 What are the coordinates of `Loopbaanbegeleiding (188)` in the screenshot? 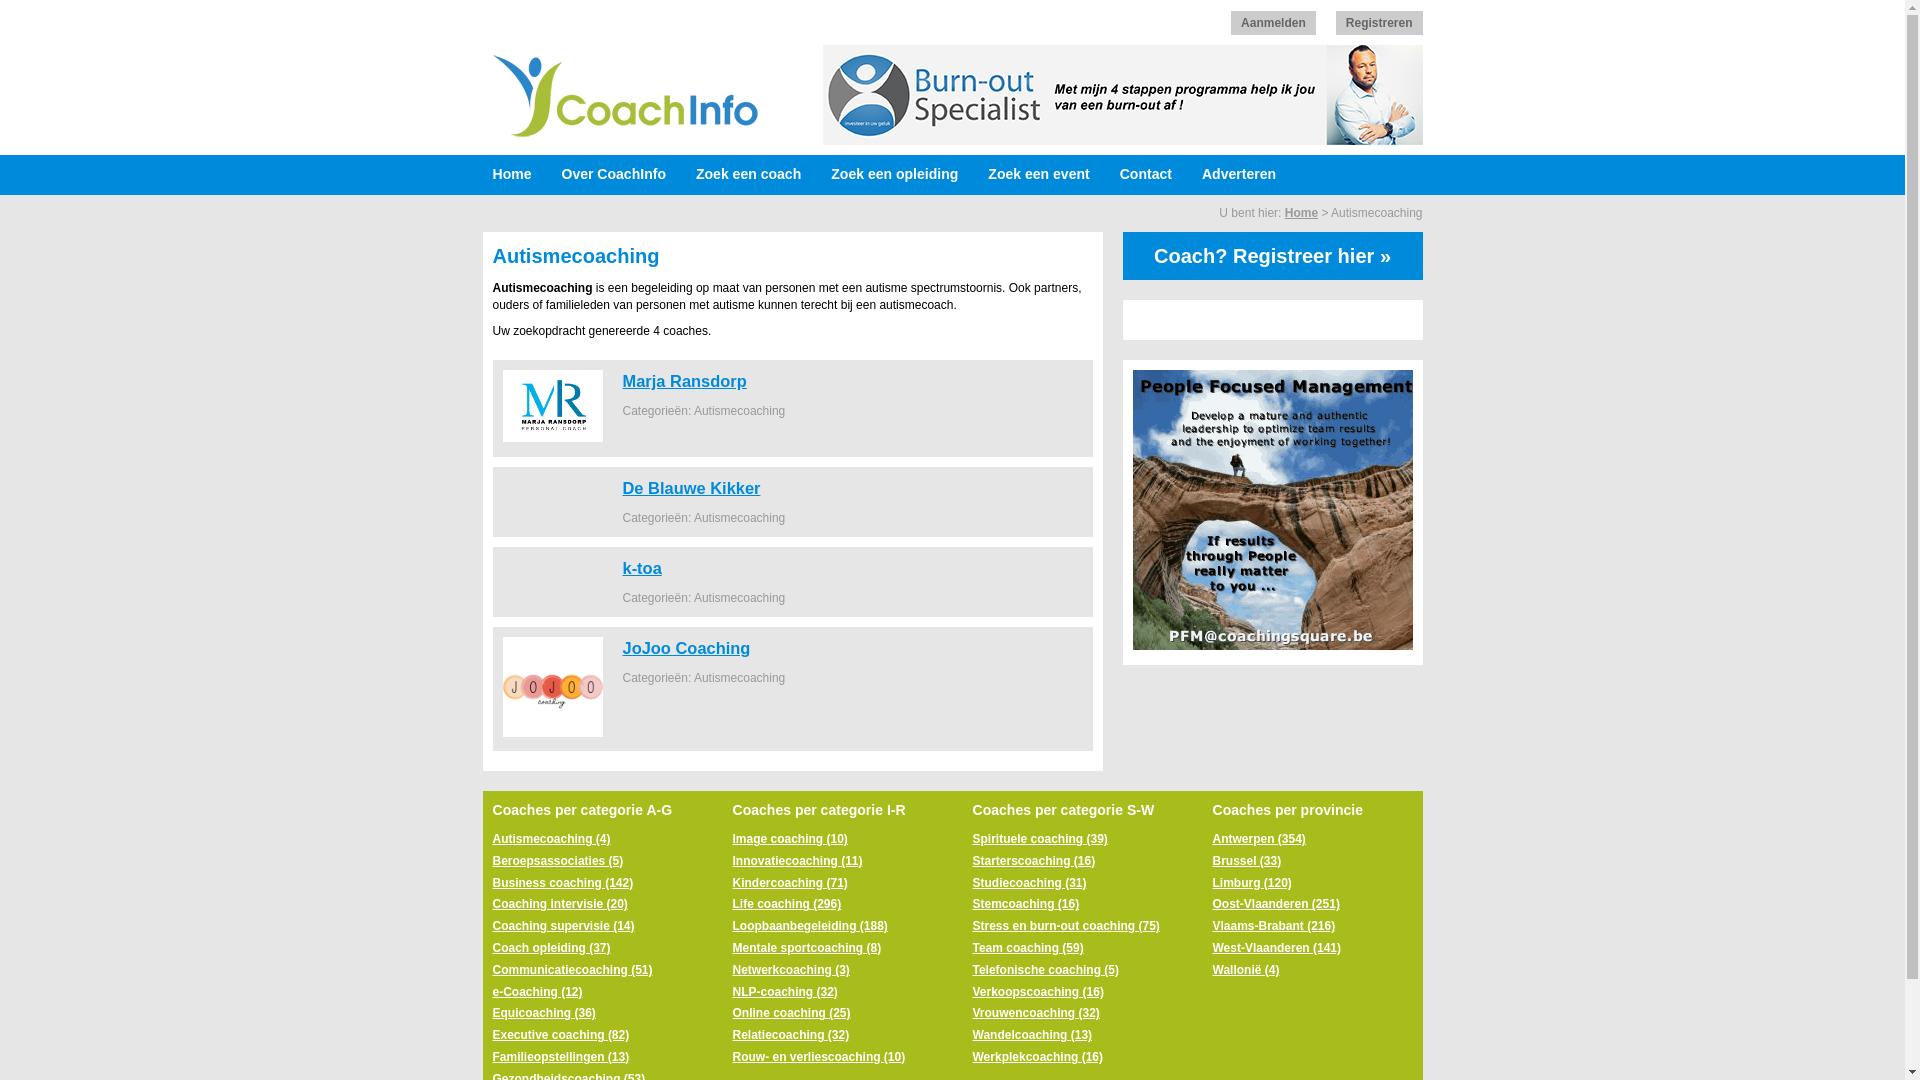 It's located at (810, 926).